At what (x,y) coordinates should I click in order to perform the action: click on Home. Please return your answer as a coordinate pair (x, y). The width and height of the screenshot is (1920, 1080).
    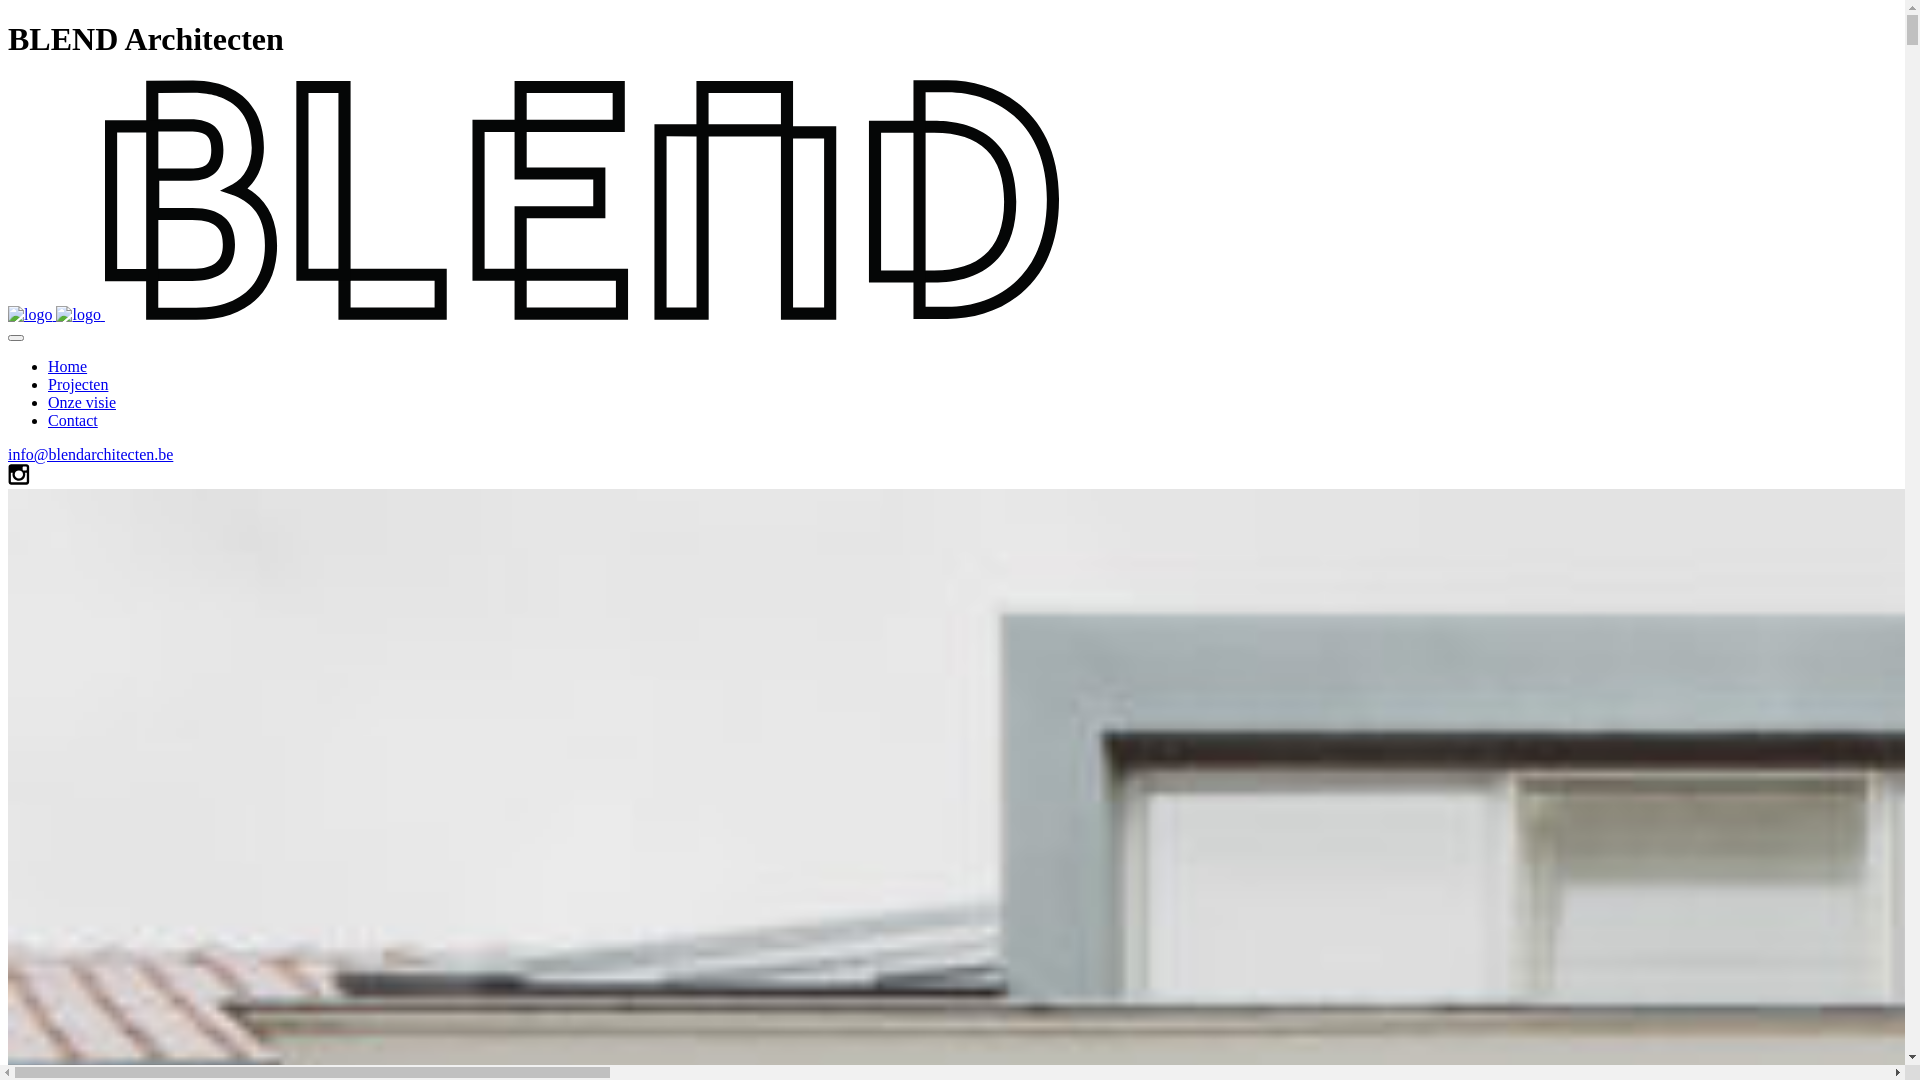
    Looking at the image, I should click on (68, 366).